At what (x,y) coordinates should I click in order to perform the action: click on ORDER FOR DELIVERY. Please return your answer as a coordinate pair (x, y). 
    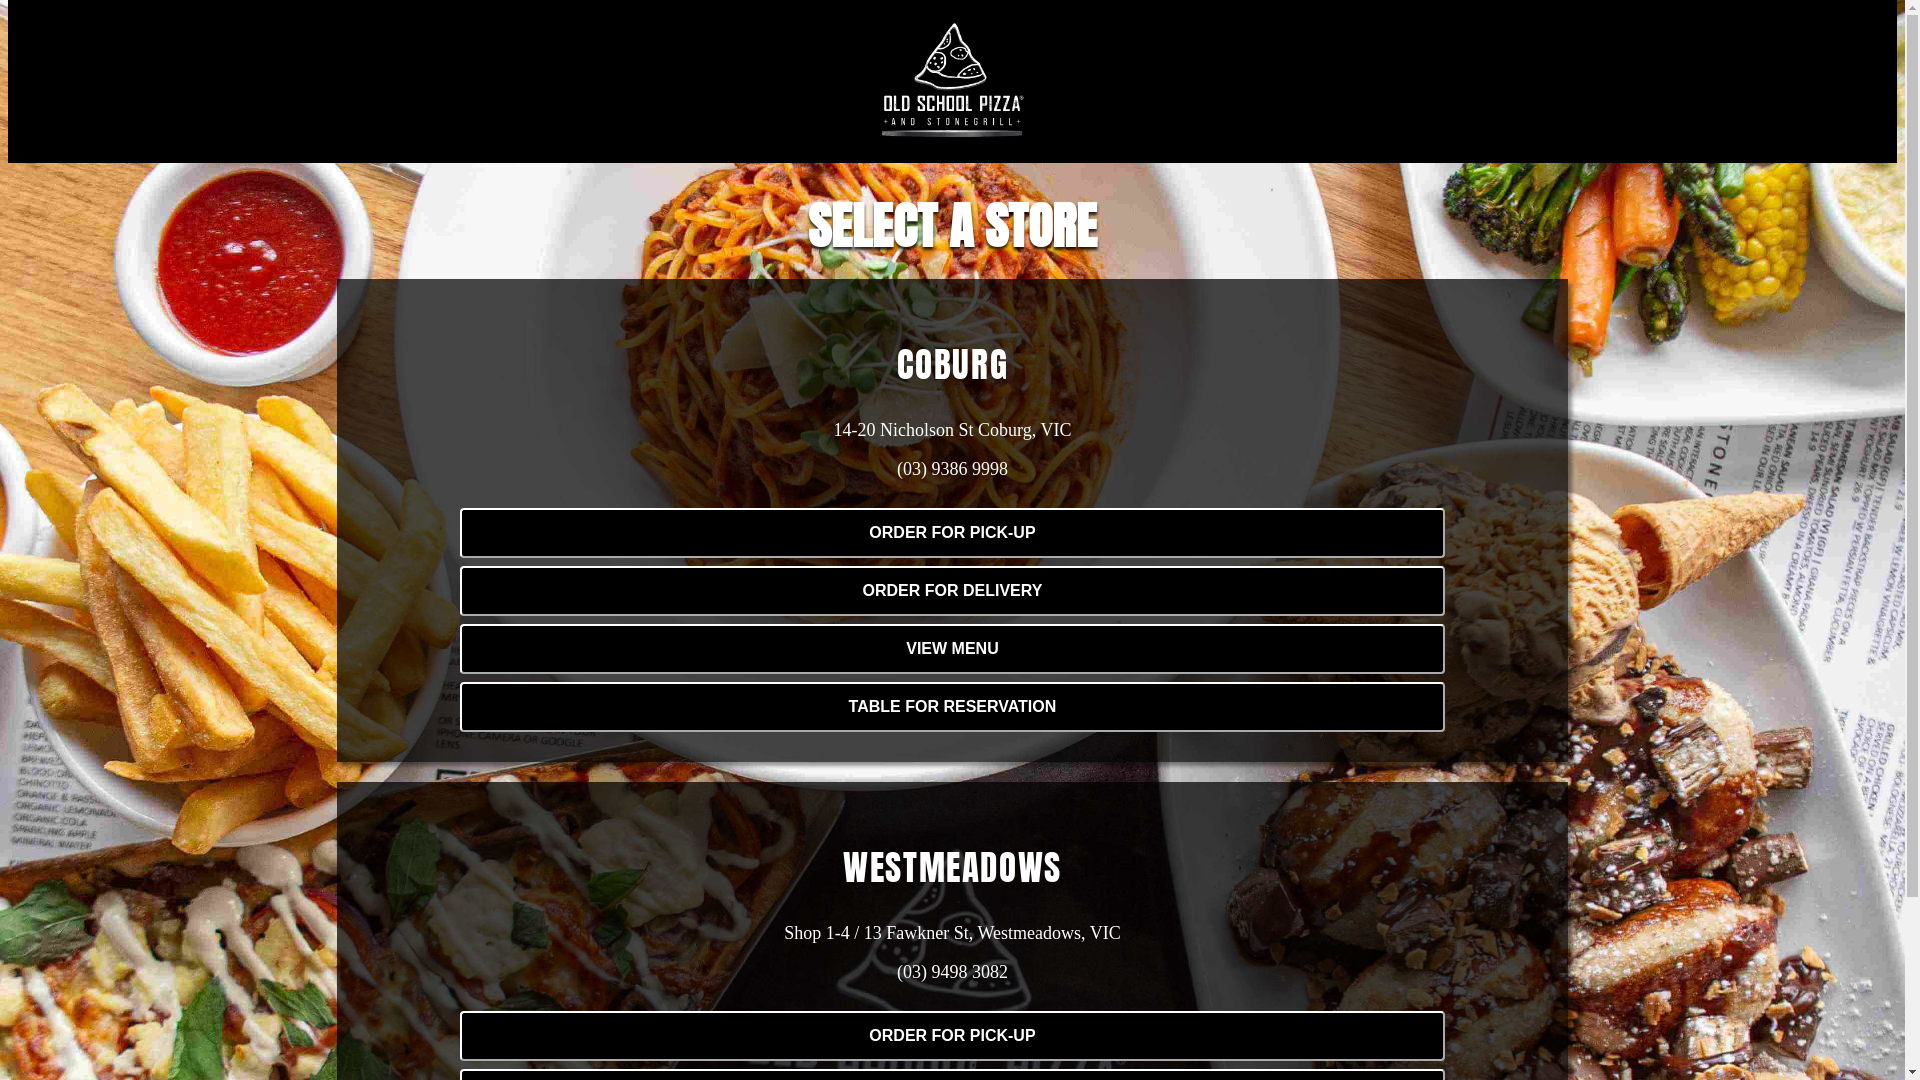
    Looking at the image, I should click on (952, 590).